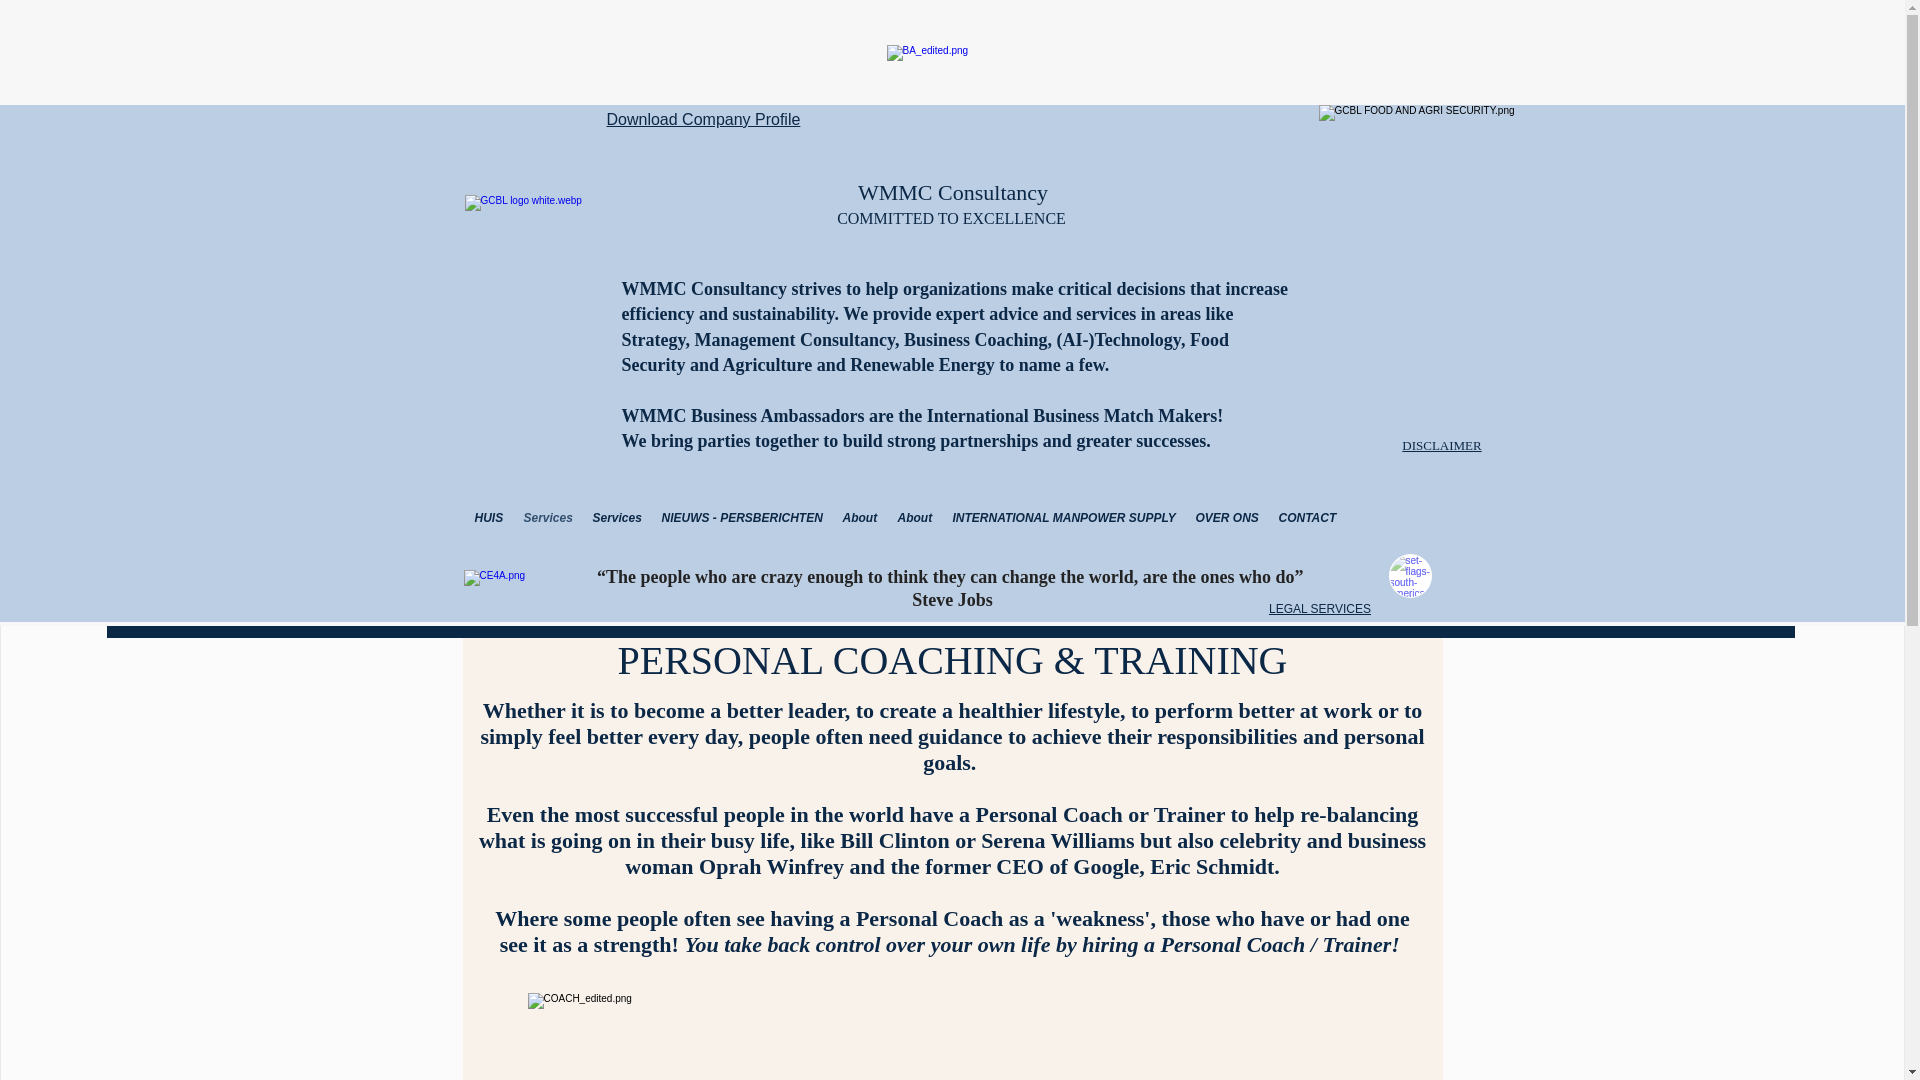 Image resolution: width=1920 pixels, height=1080 pixels. I want to click on HUIS, so click(488, 518).